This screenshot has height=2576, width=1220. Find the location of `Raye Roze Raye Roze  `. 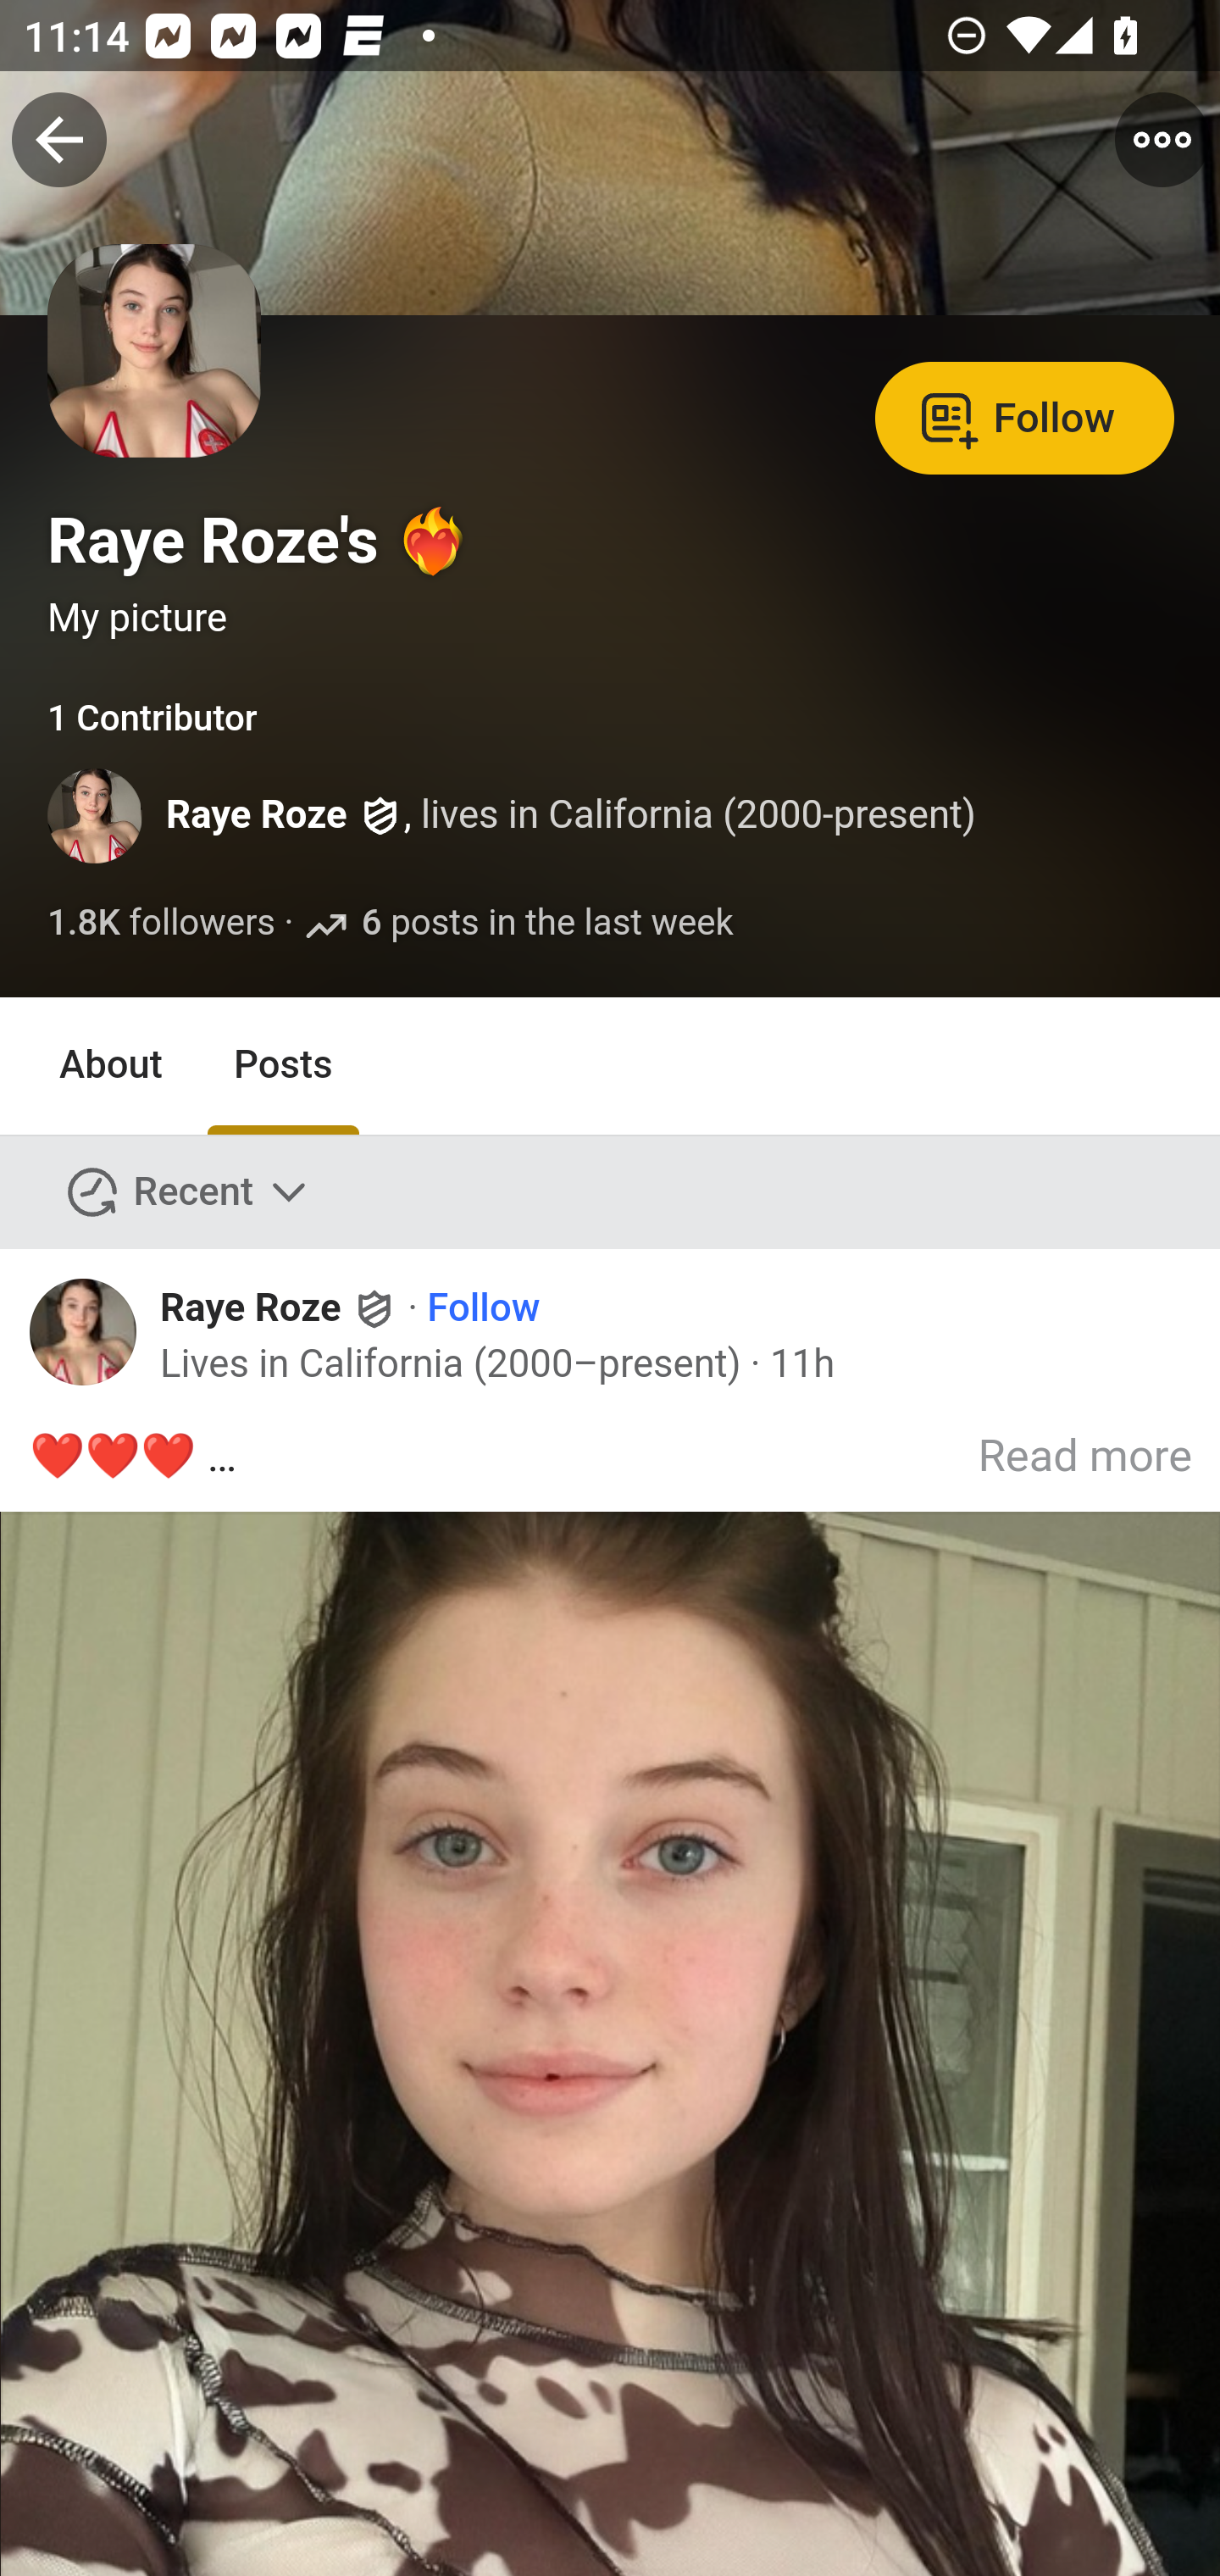

Raye Roze Raye Roze   is located at coordinates (280, 1307).